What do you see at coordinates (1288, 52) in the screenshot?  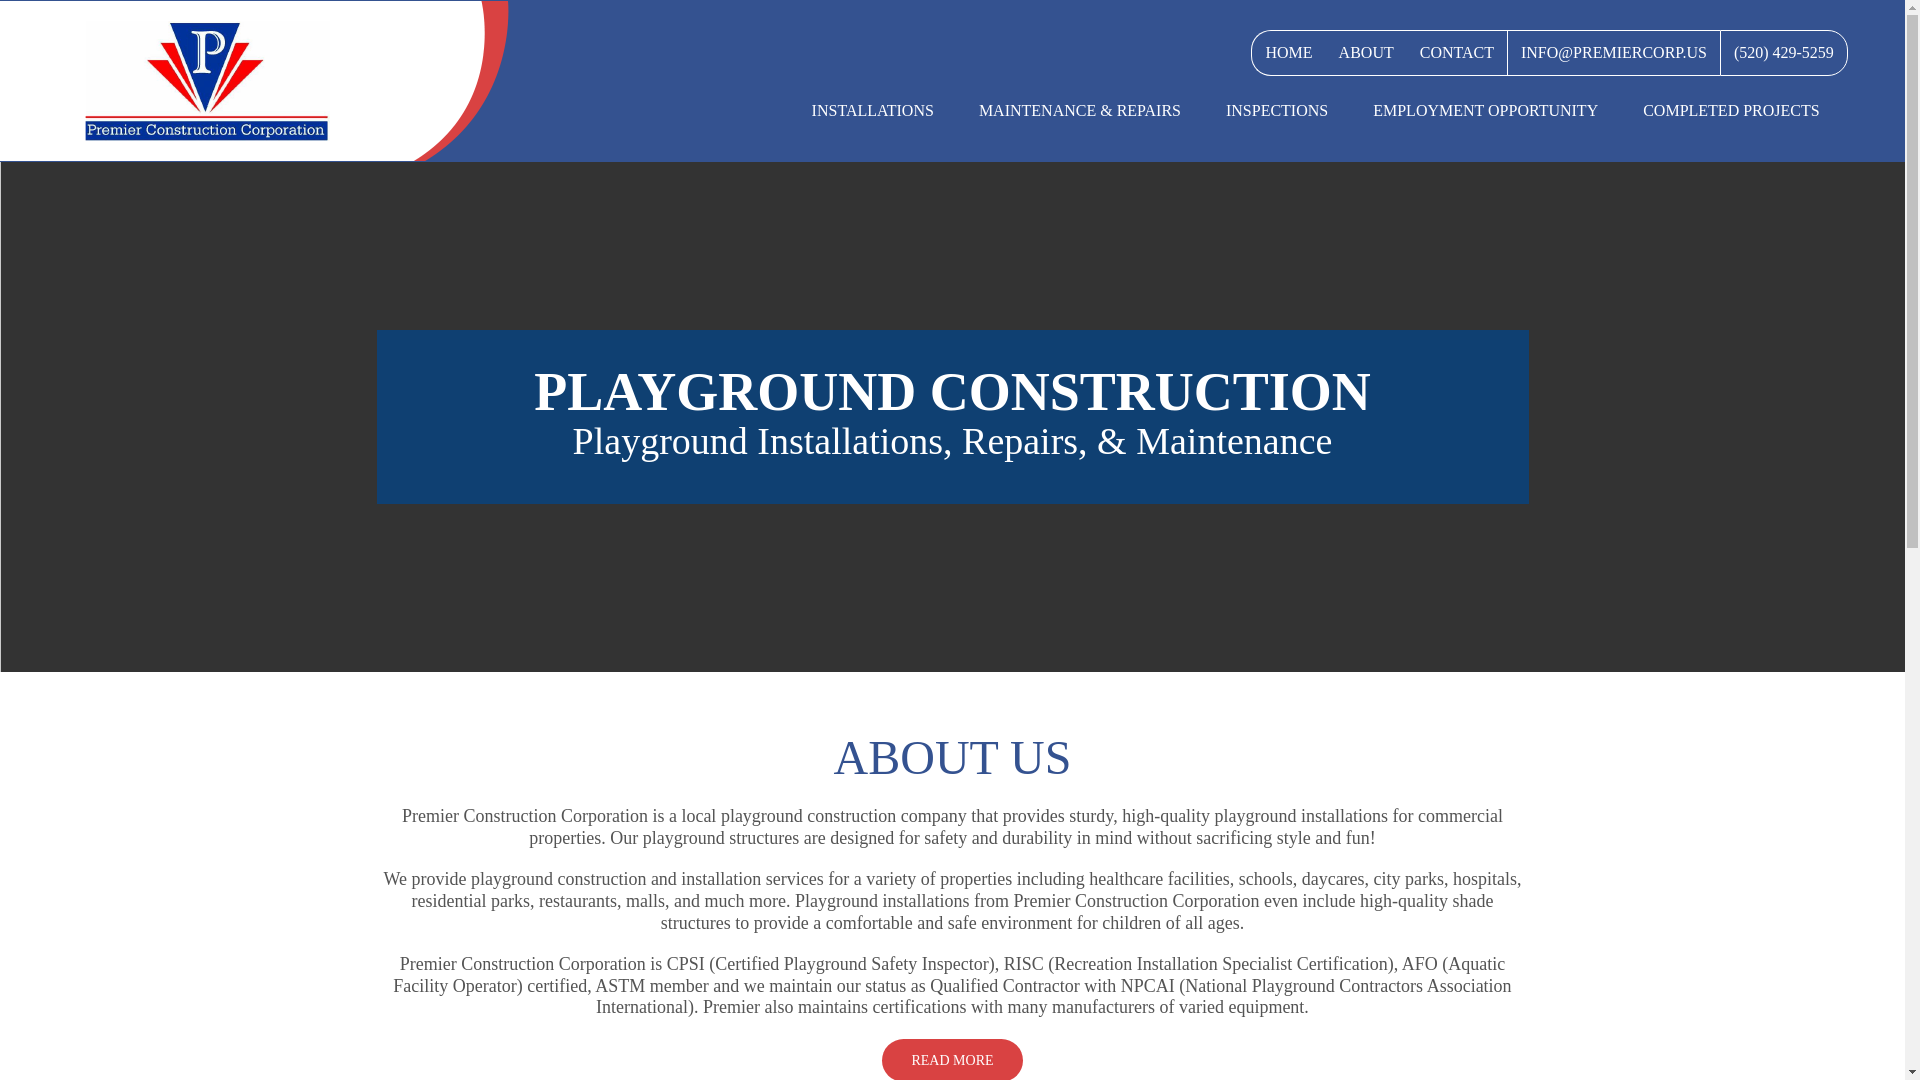 I see `HOME` at bounding box center [1288, 52].